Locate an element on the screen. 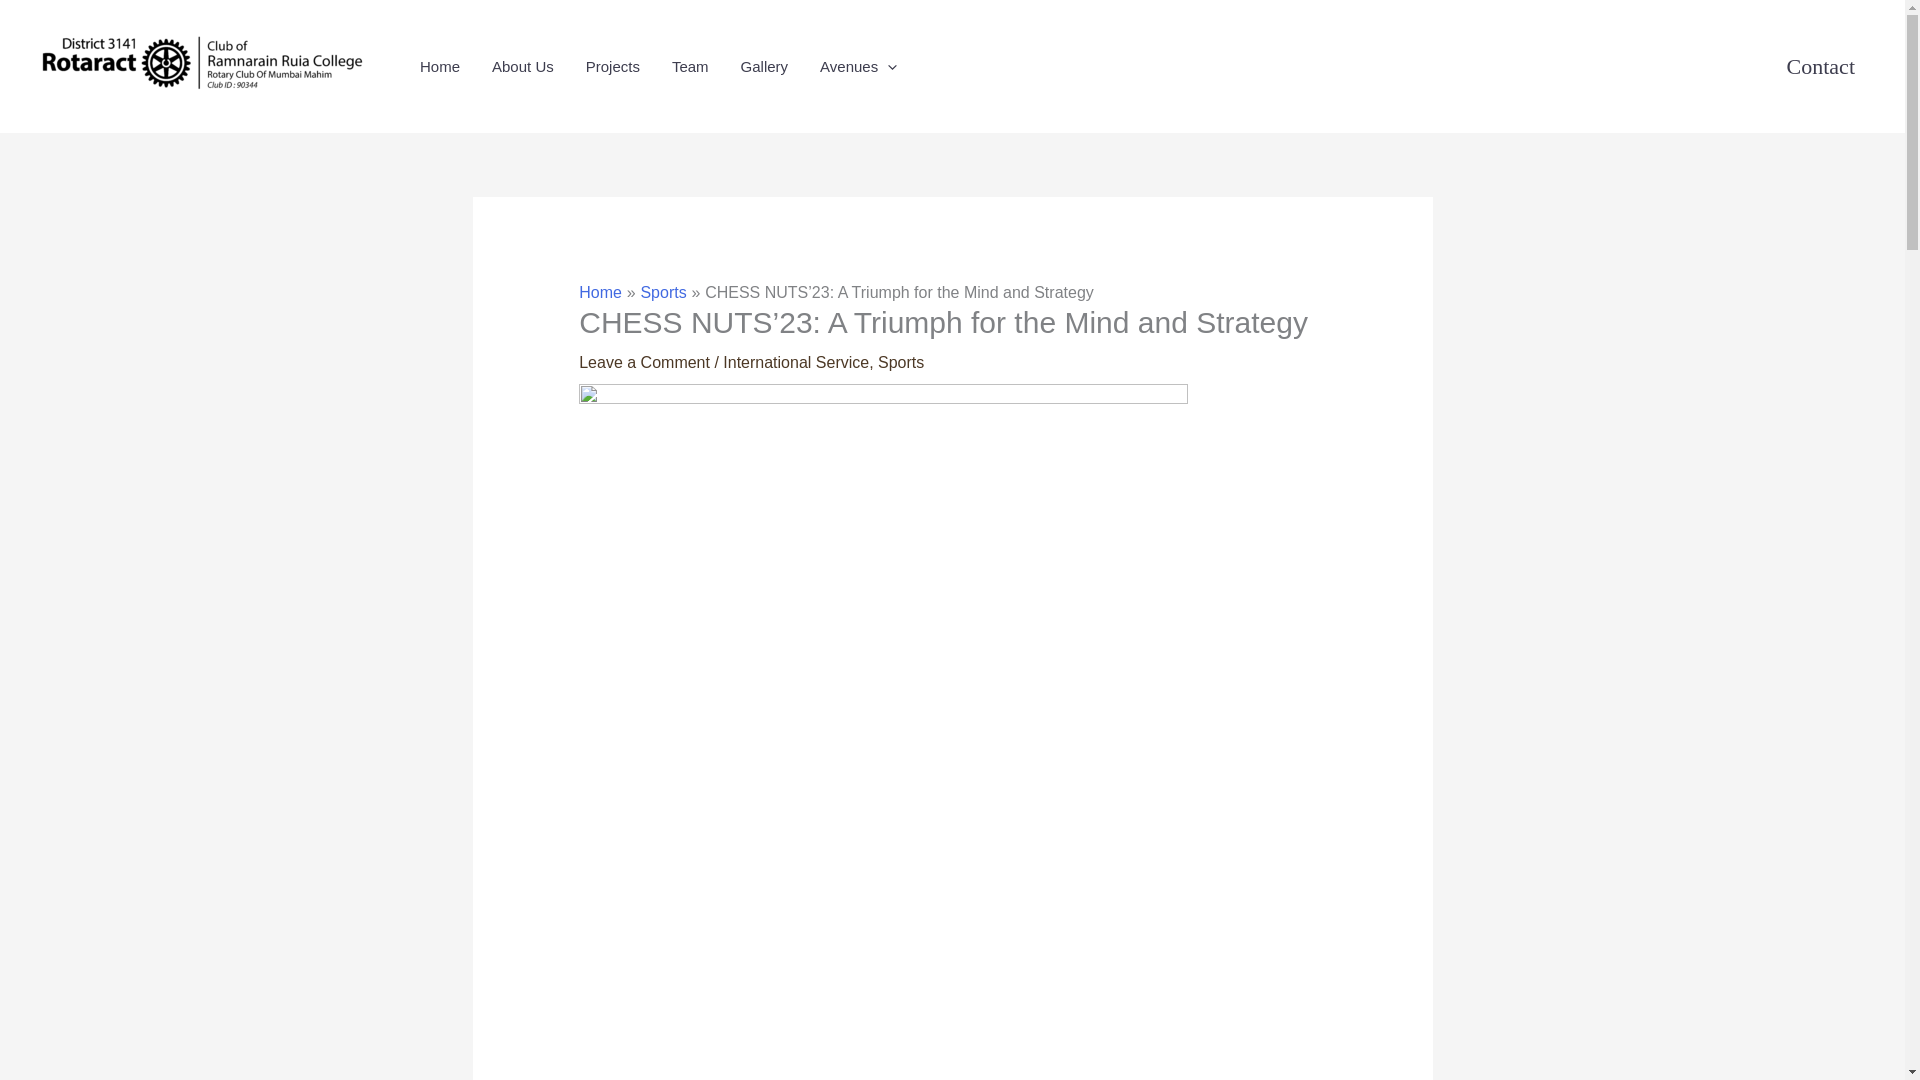 This screenshot has width=1920, height=1080. Contact is located at coordinates (1820, 66).